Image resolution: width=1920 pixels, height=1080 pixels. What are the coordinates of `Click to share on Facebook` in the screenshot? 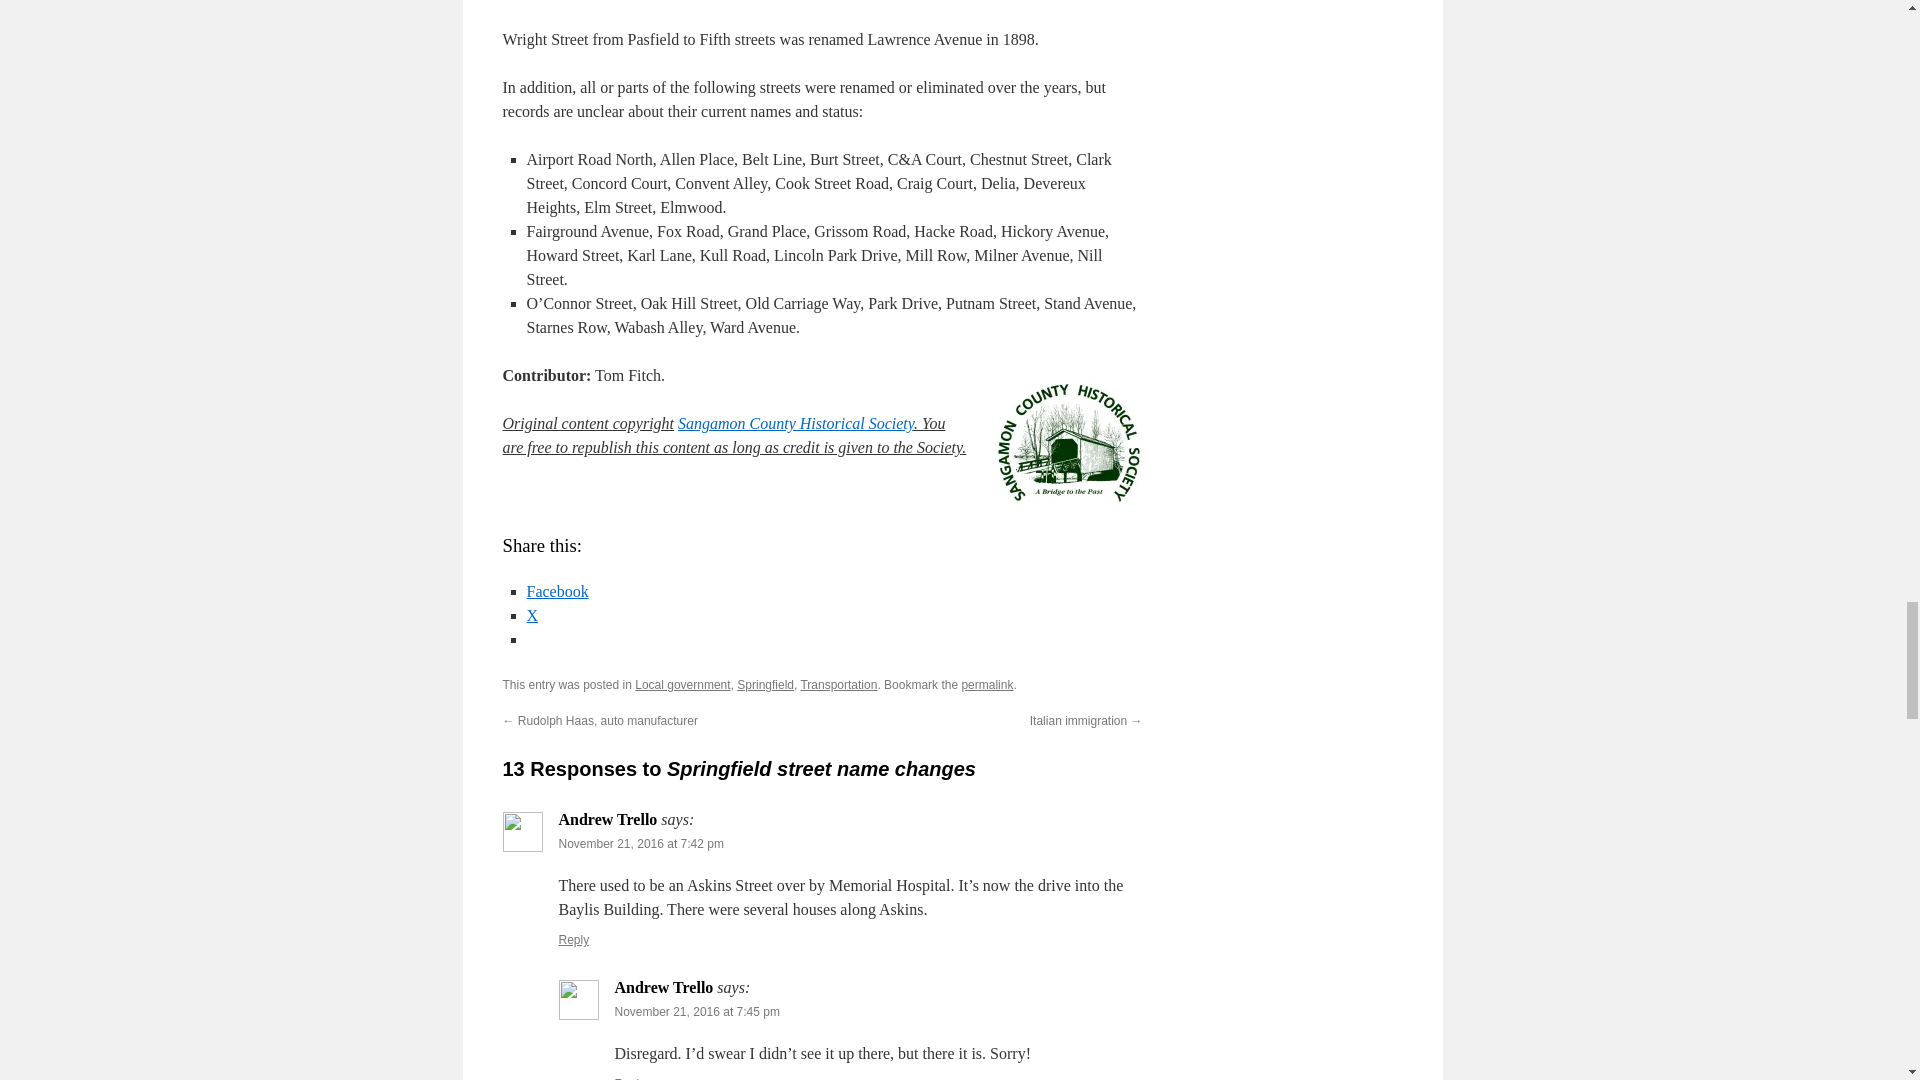 It's located at (556, 592).